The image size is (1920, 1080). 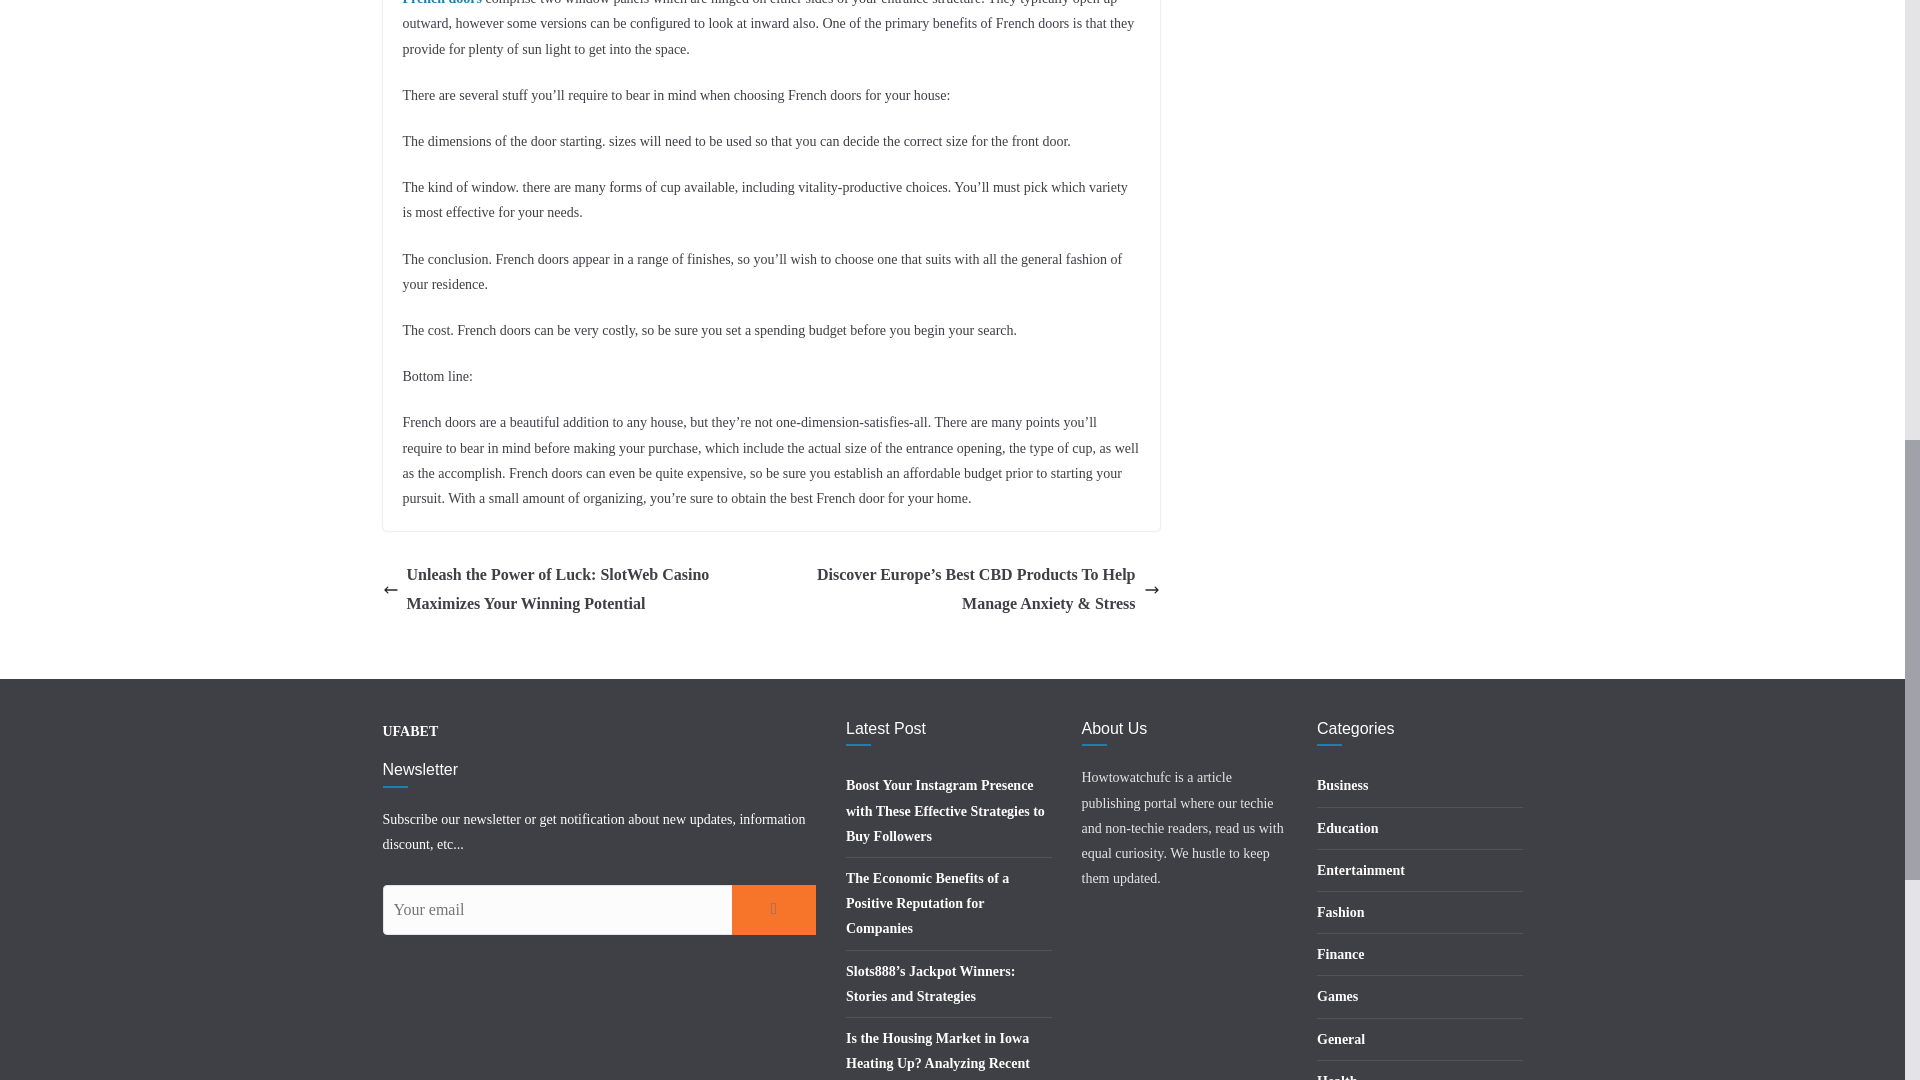 I want to click on Entertainment, so click(x=1361, y=870).